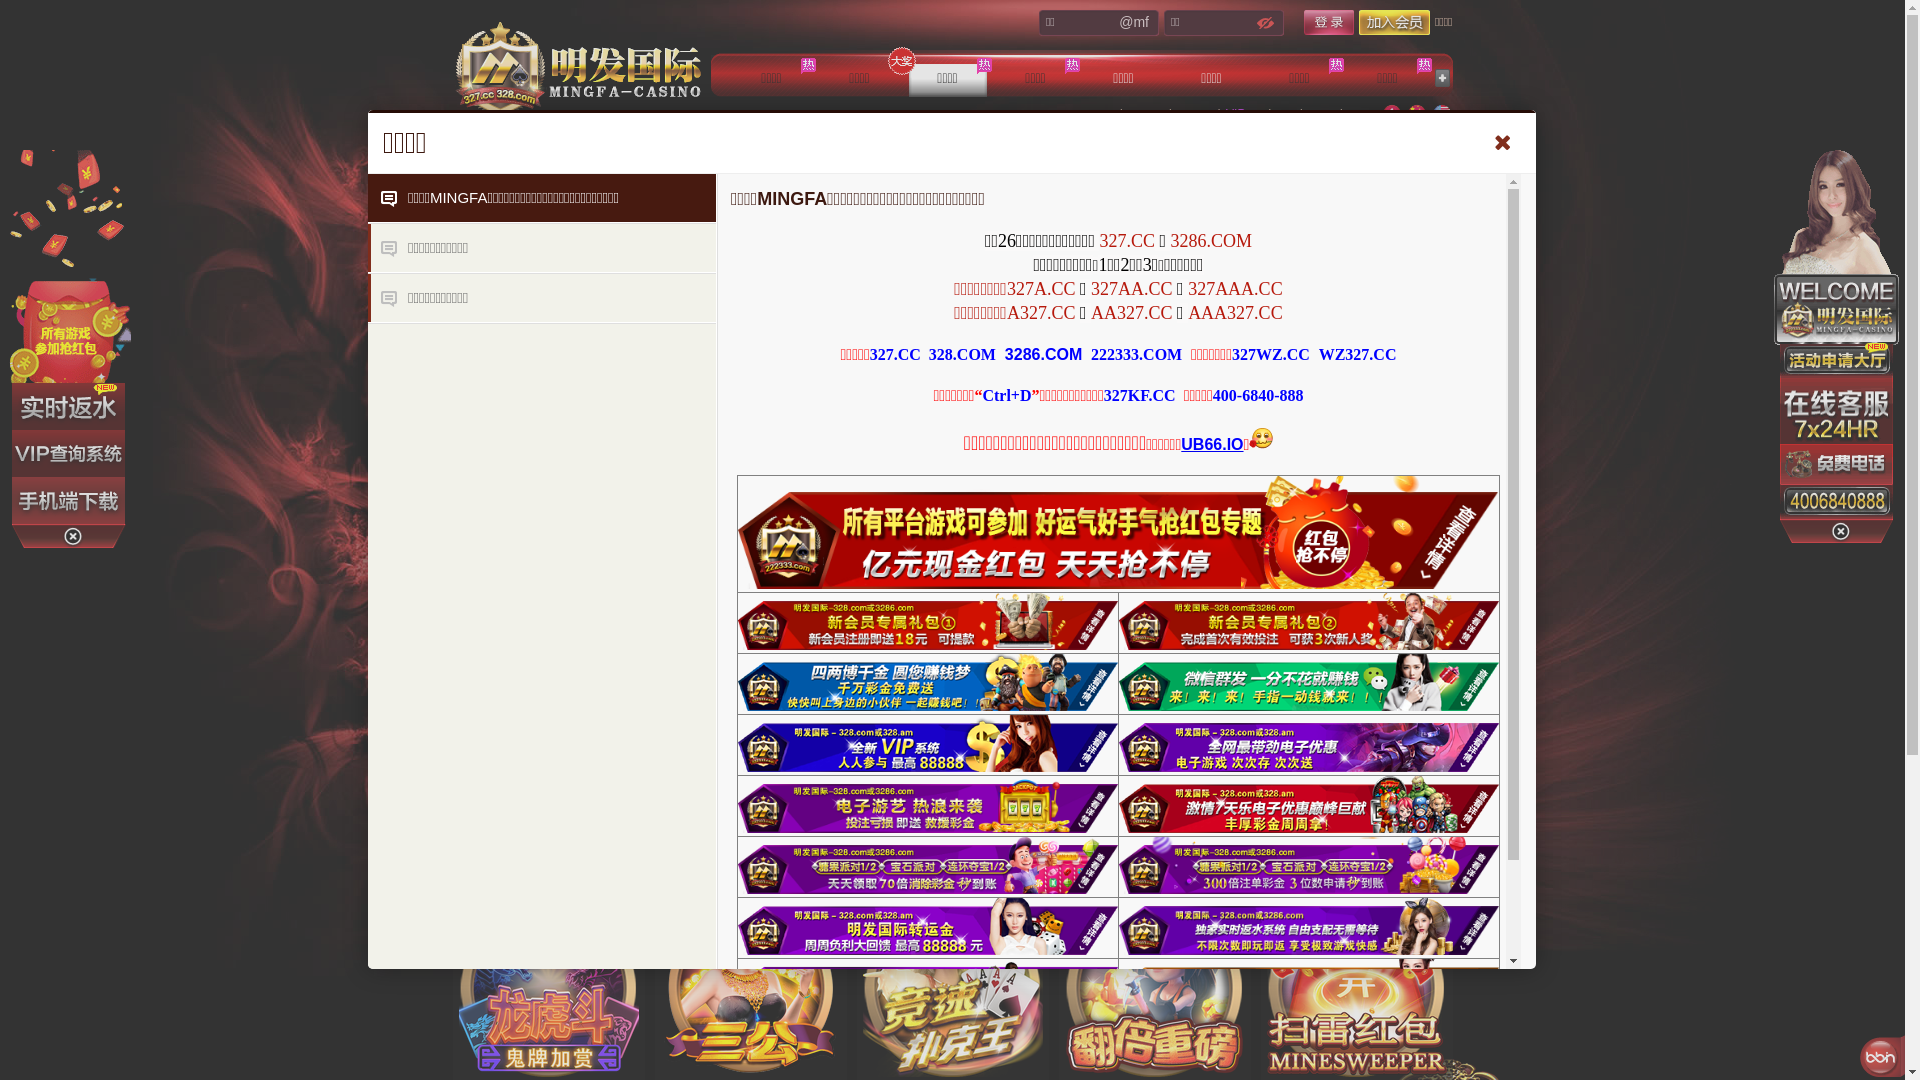 The image size is (1920, 1080). I want to click on 327KF.CC, so click(1140, 396).